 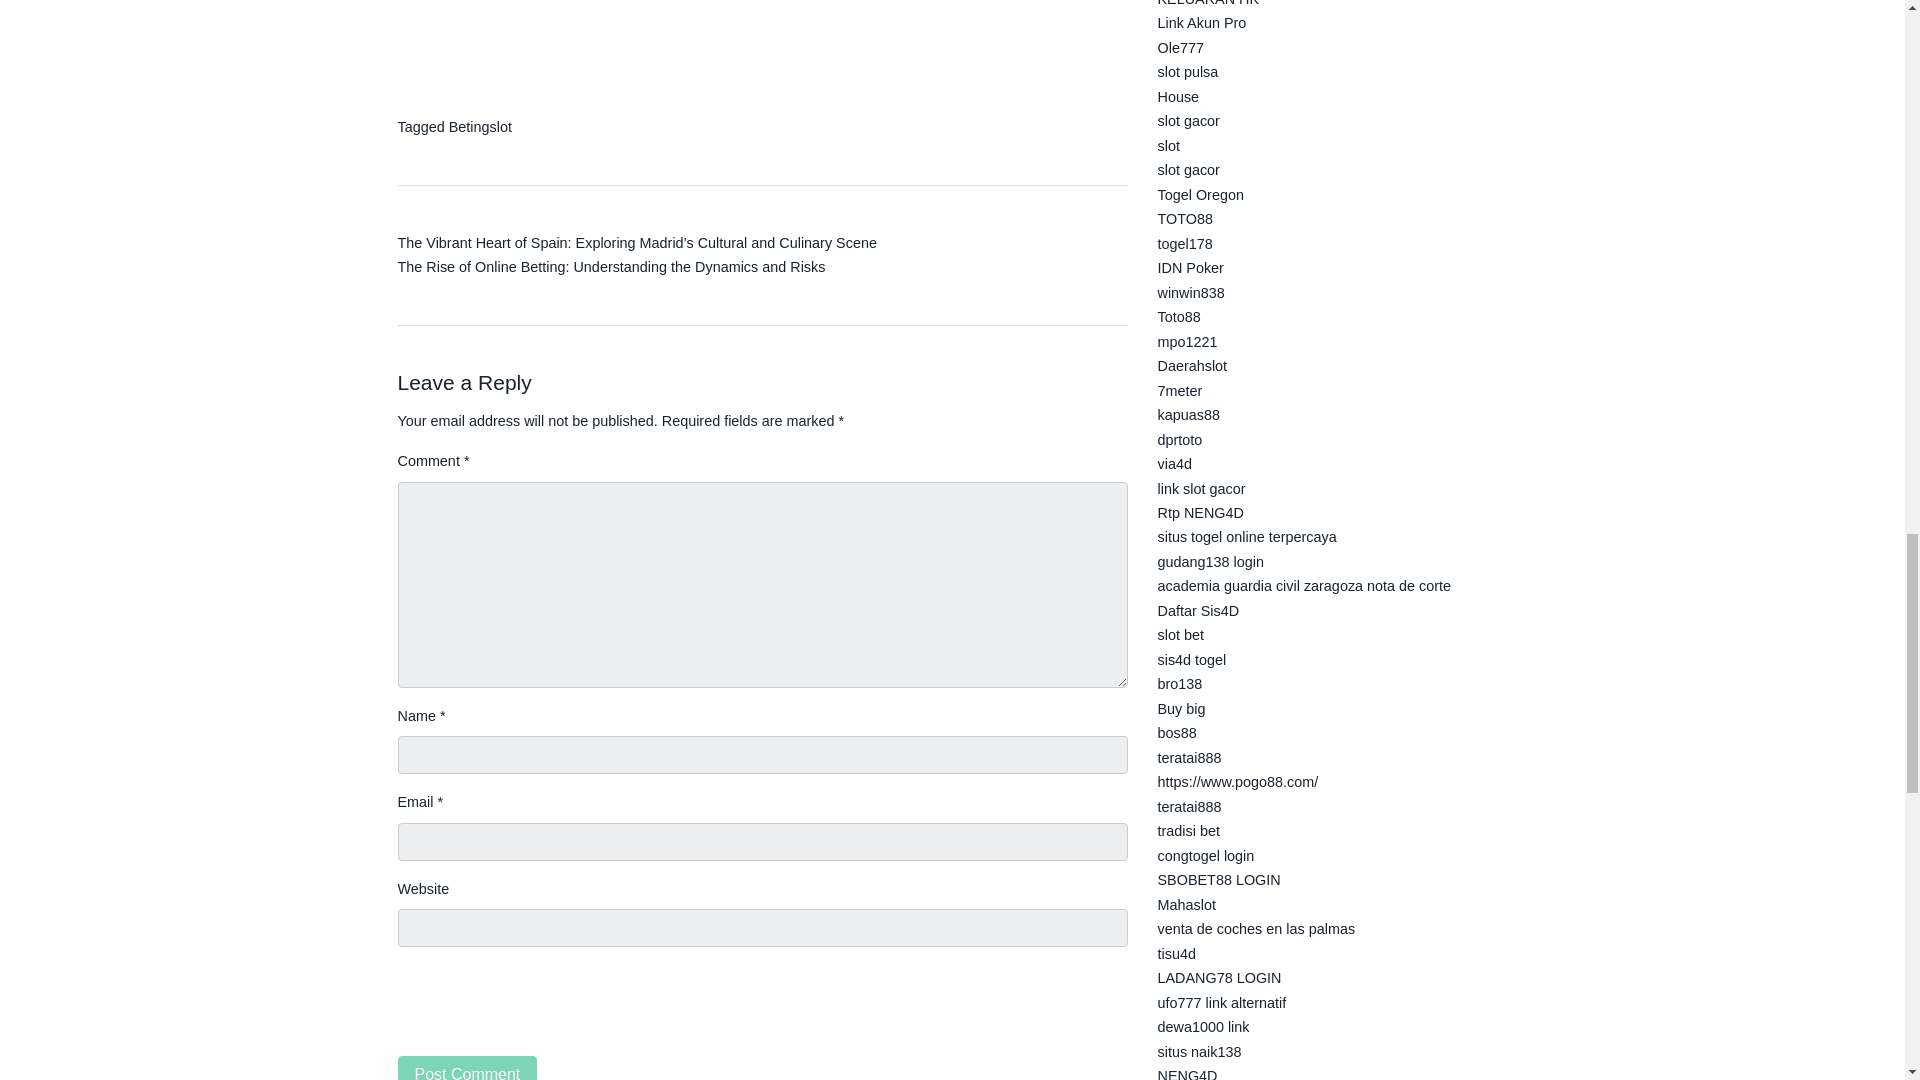 I want to click on Post Comment, so click(x=467, y=1068).